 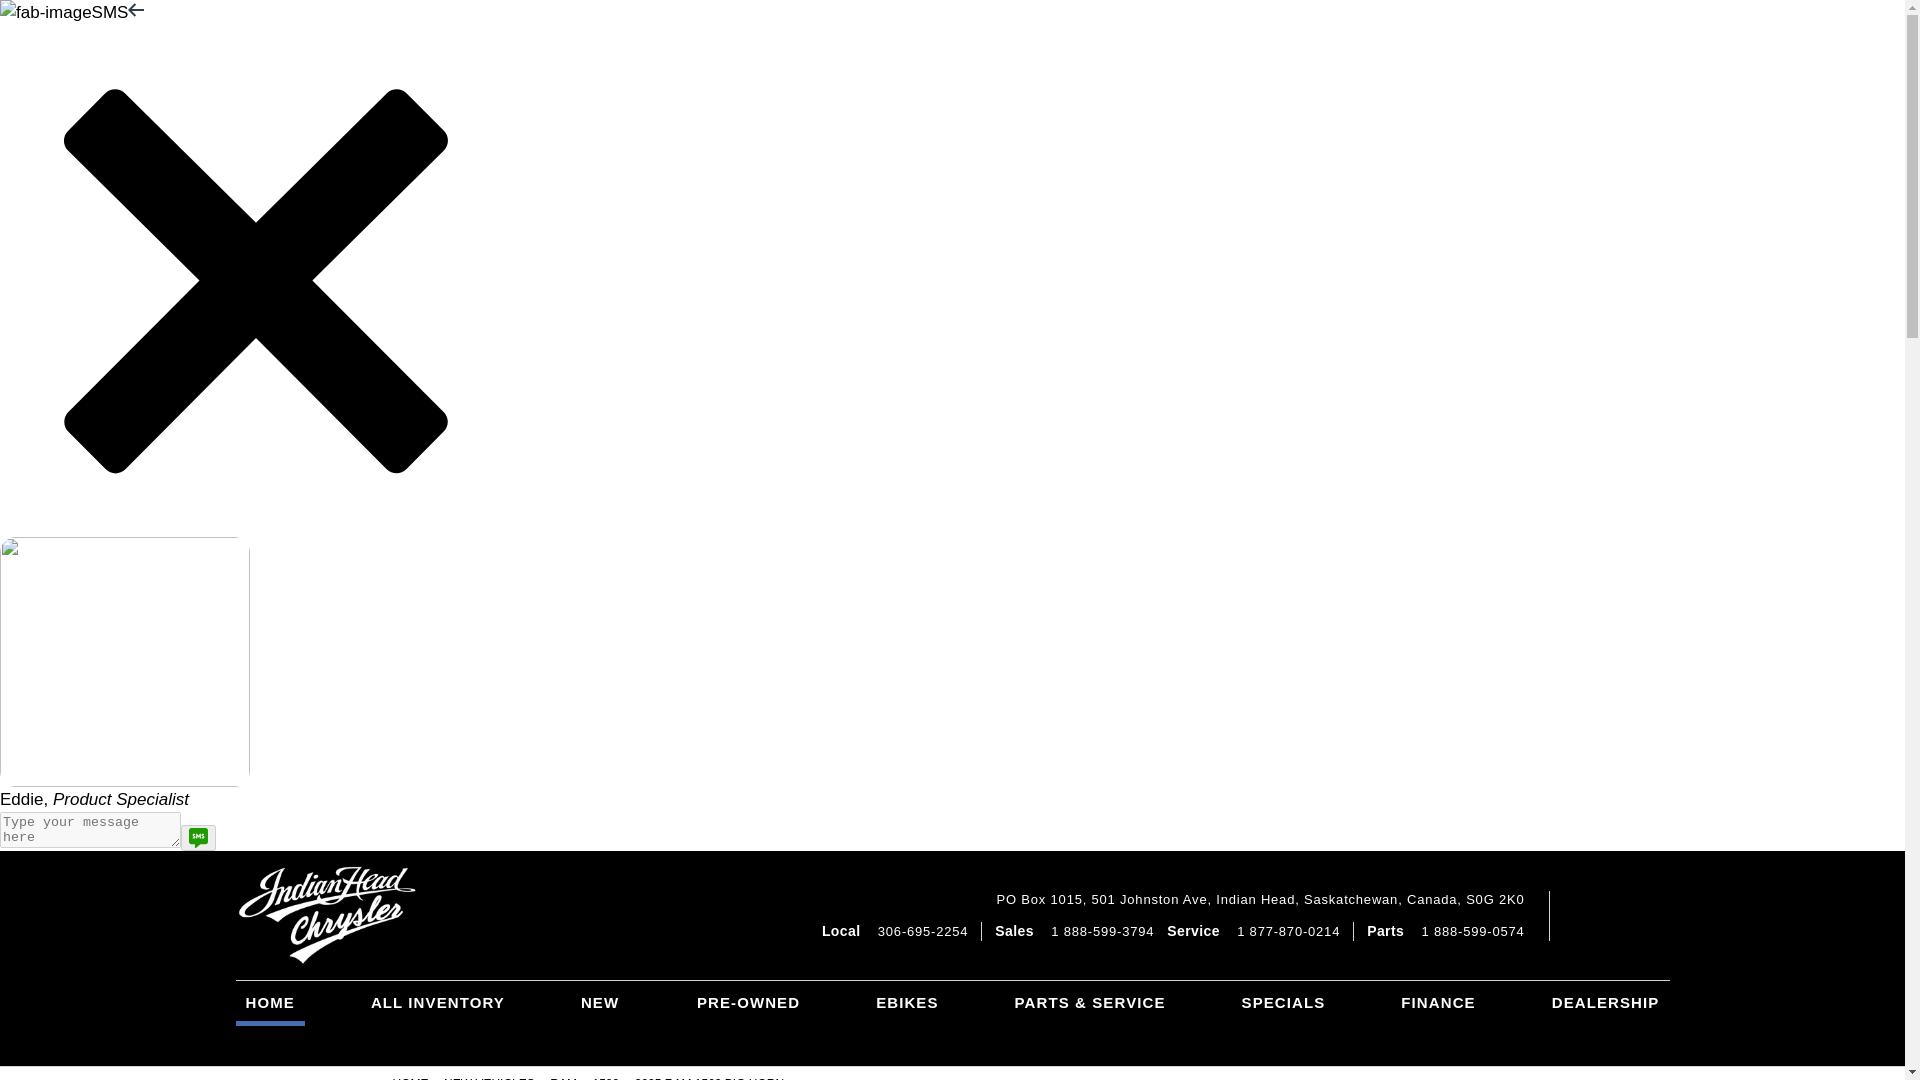 What do you see at coordinates (270, 1003) in the screenshot?
I see `HOME` at bounding box center [270, 1003].